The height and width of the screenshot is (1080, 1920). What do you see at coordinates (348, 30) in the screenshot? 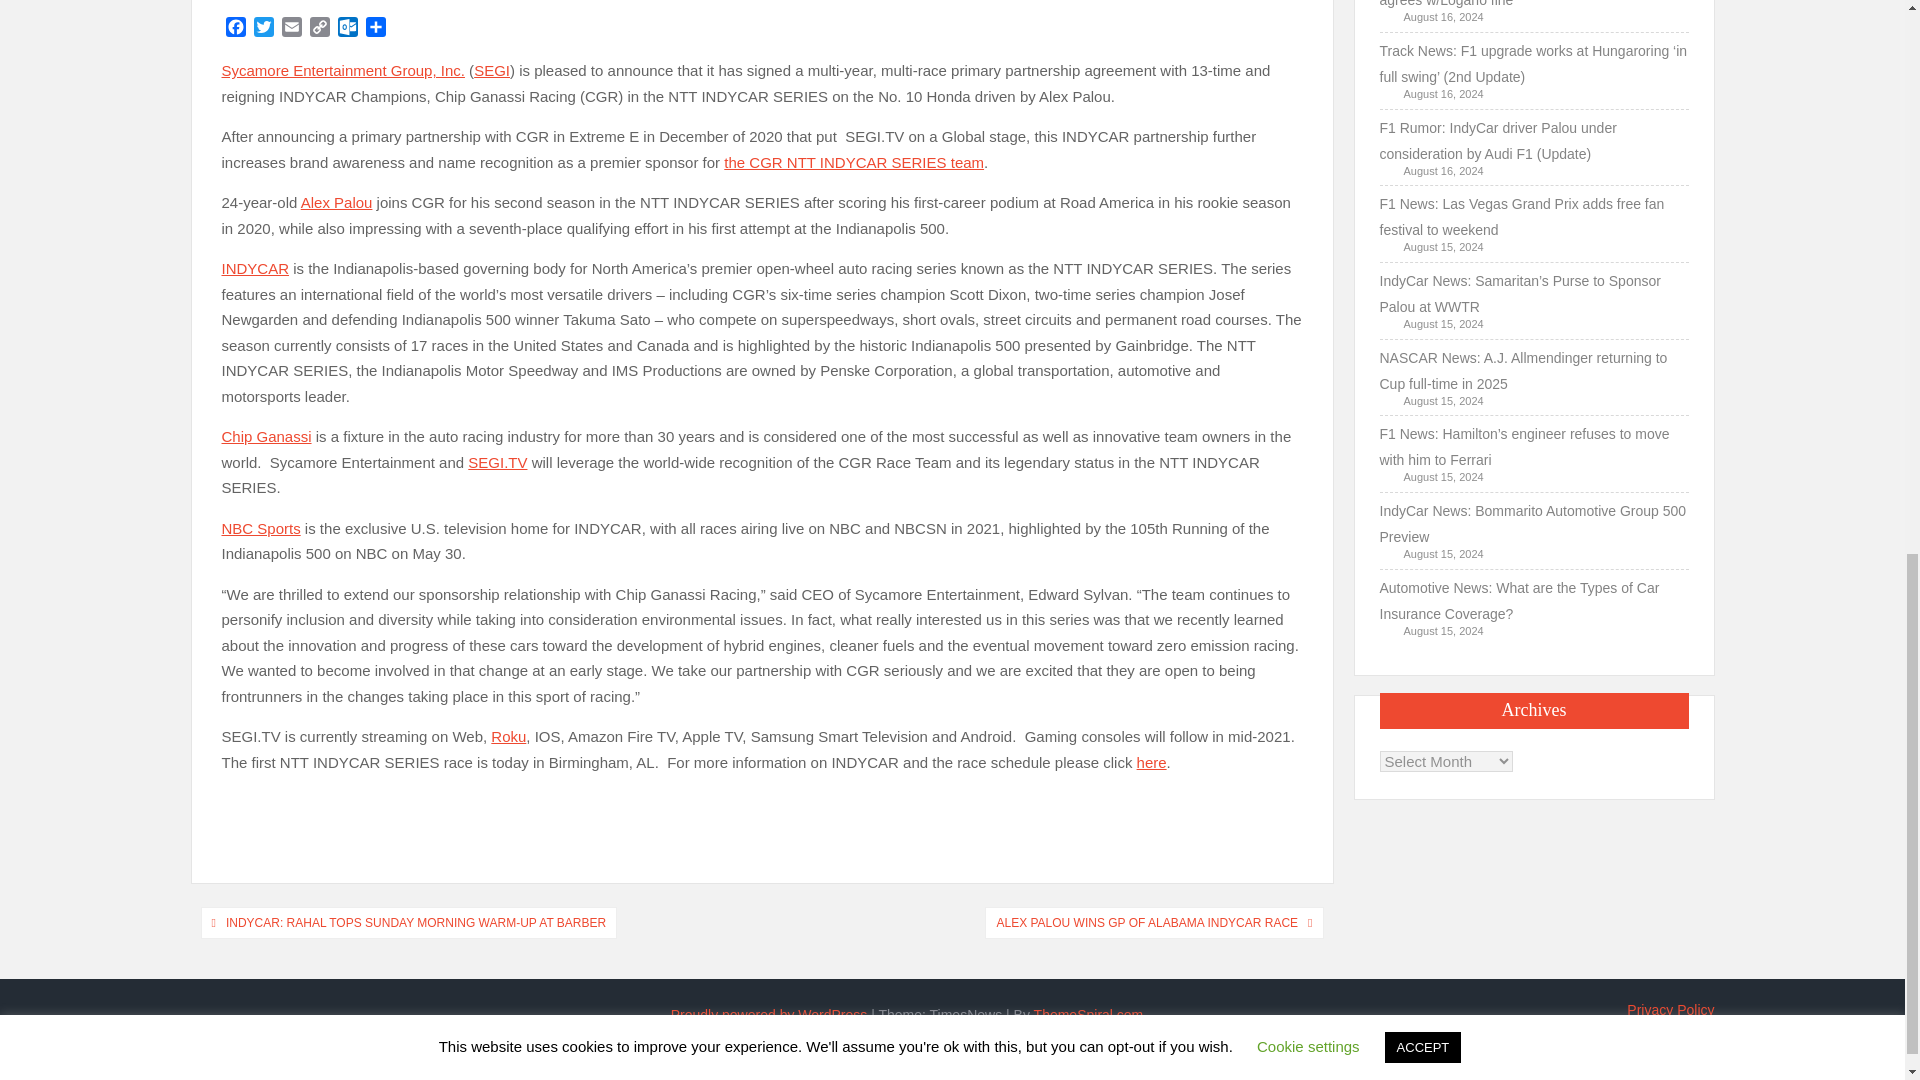
I see `Outlook.com` at bounding box center [348, 30].